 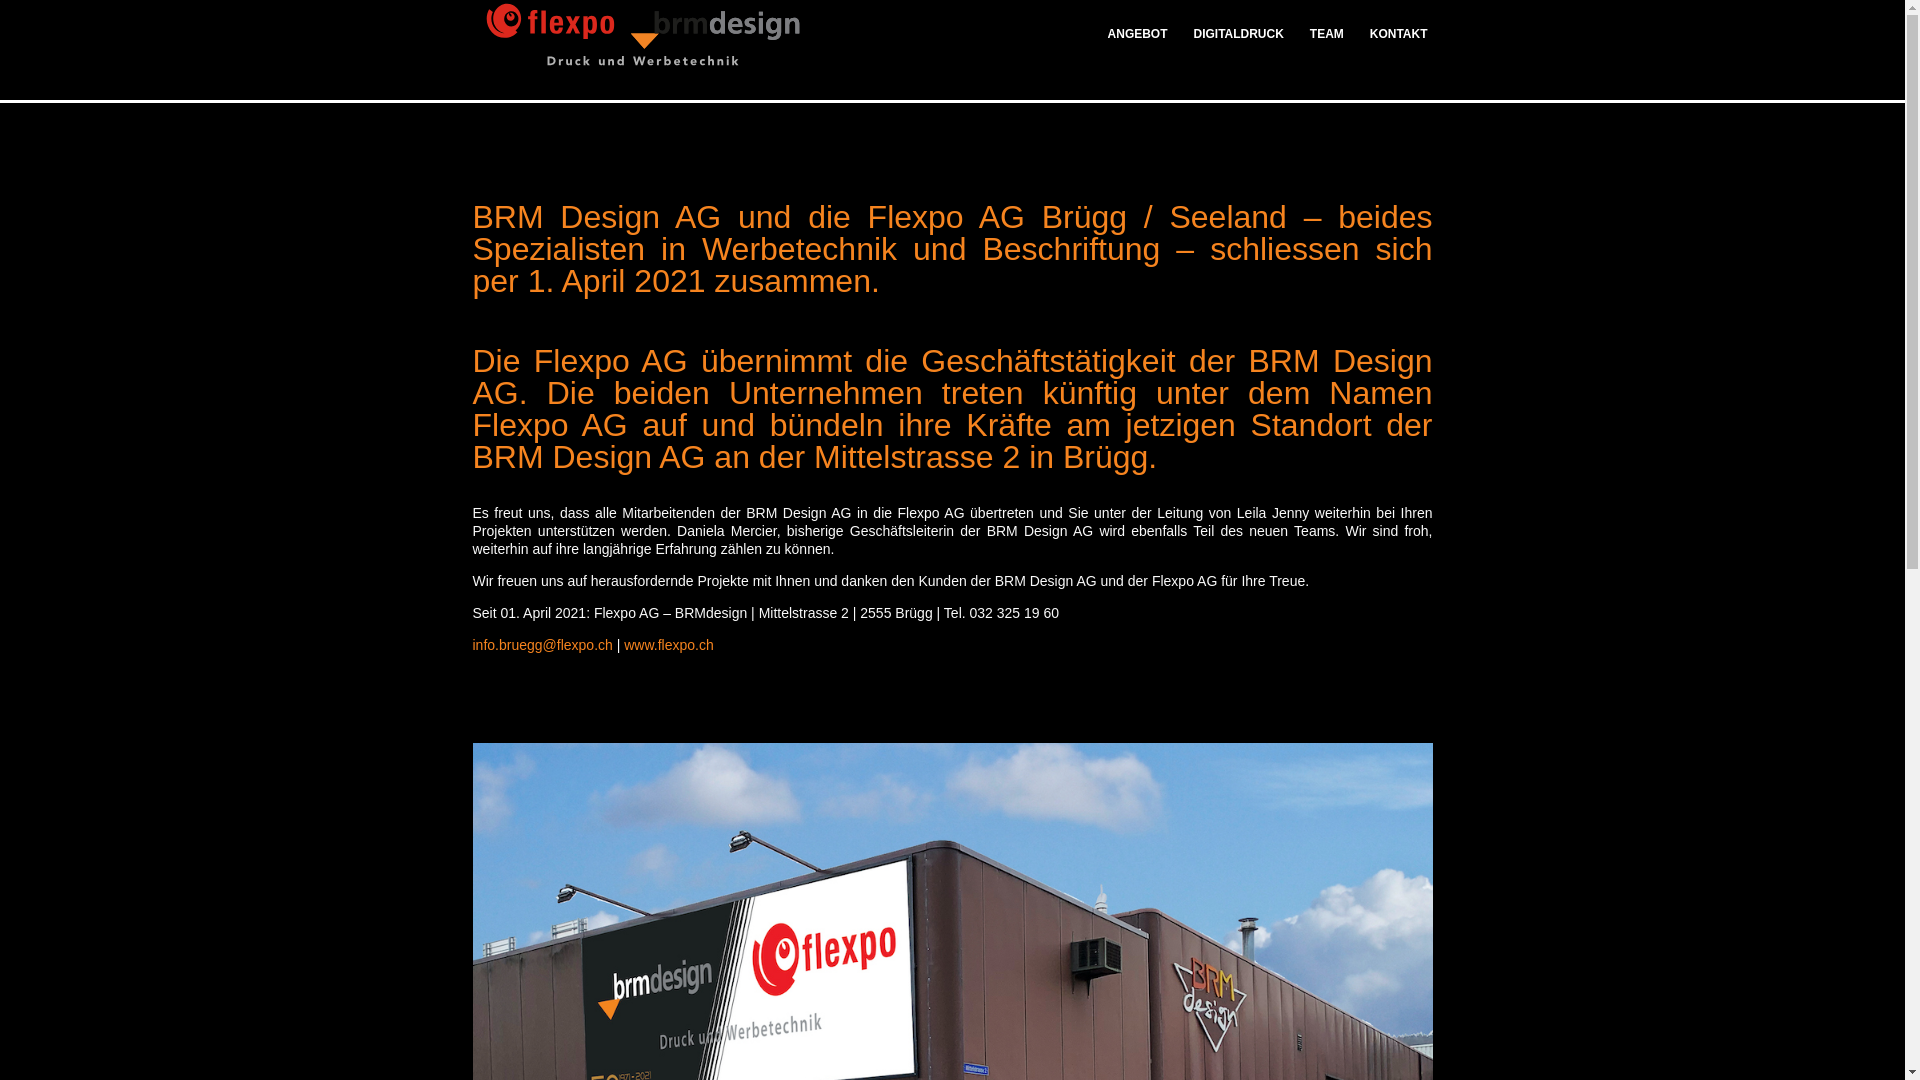 I want to click on info.bruegg@flexpo.ch, so click(x=542, y=645).